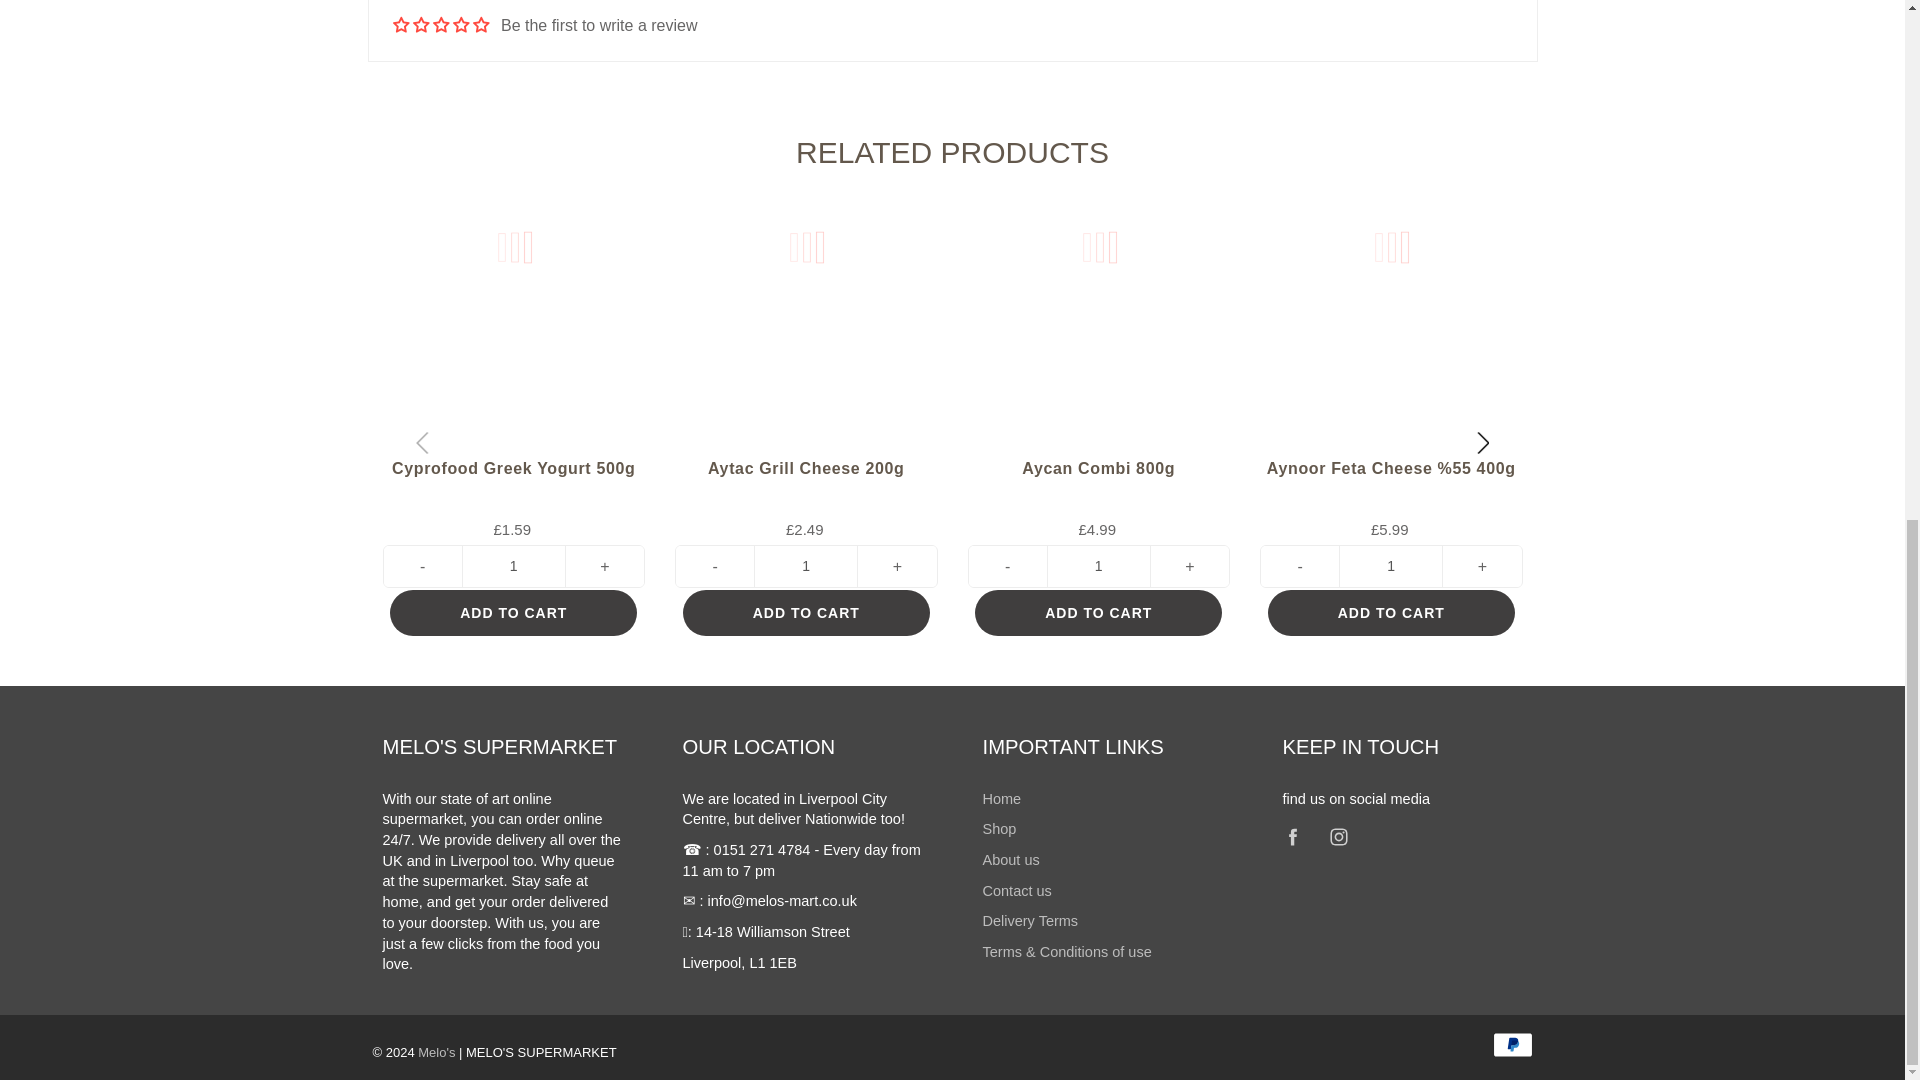 This screenshot has width=1920, height=1080. Describe the element at coordinates (514, 566) in the screenshot. I see `1` at that location.